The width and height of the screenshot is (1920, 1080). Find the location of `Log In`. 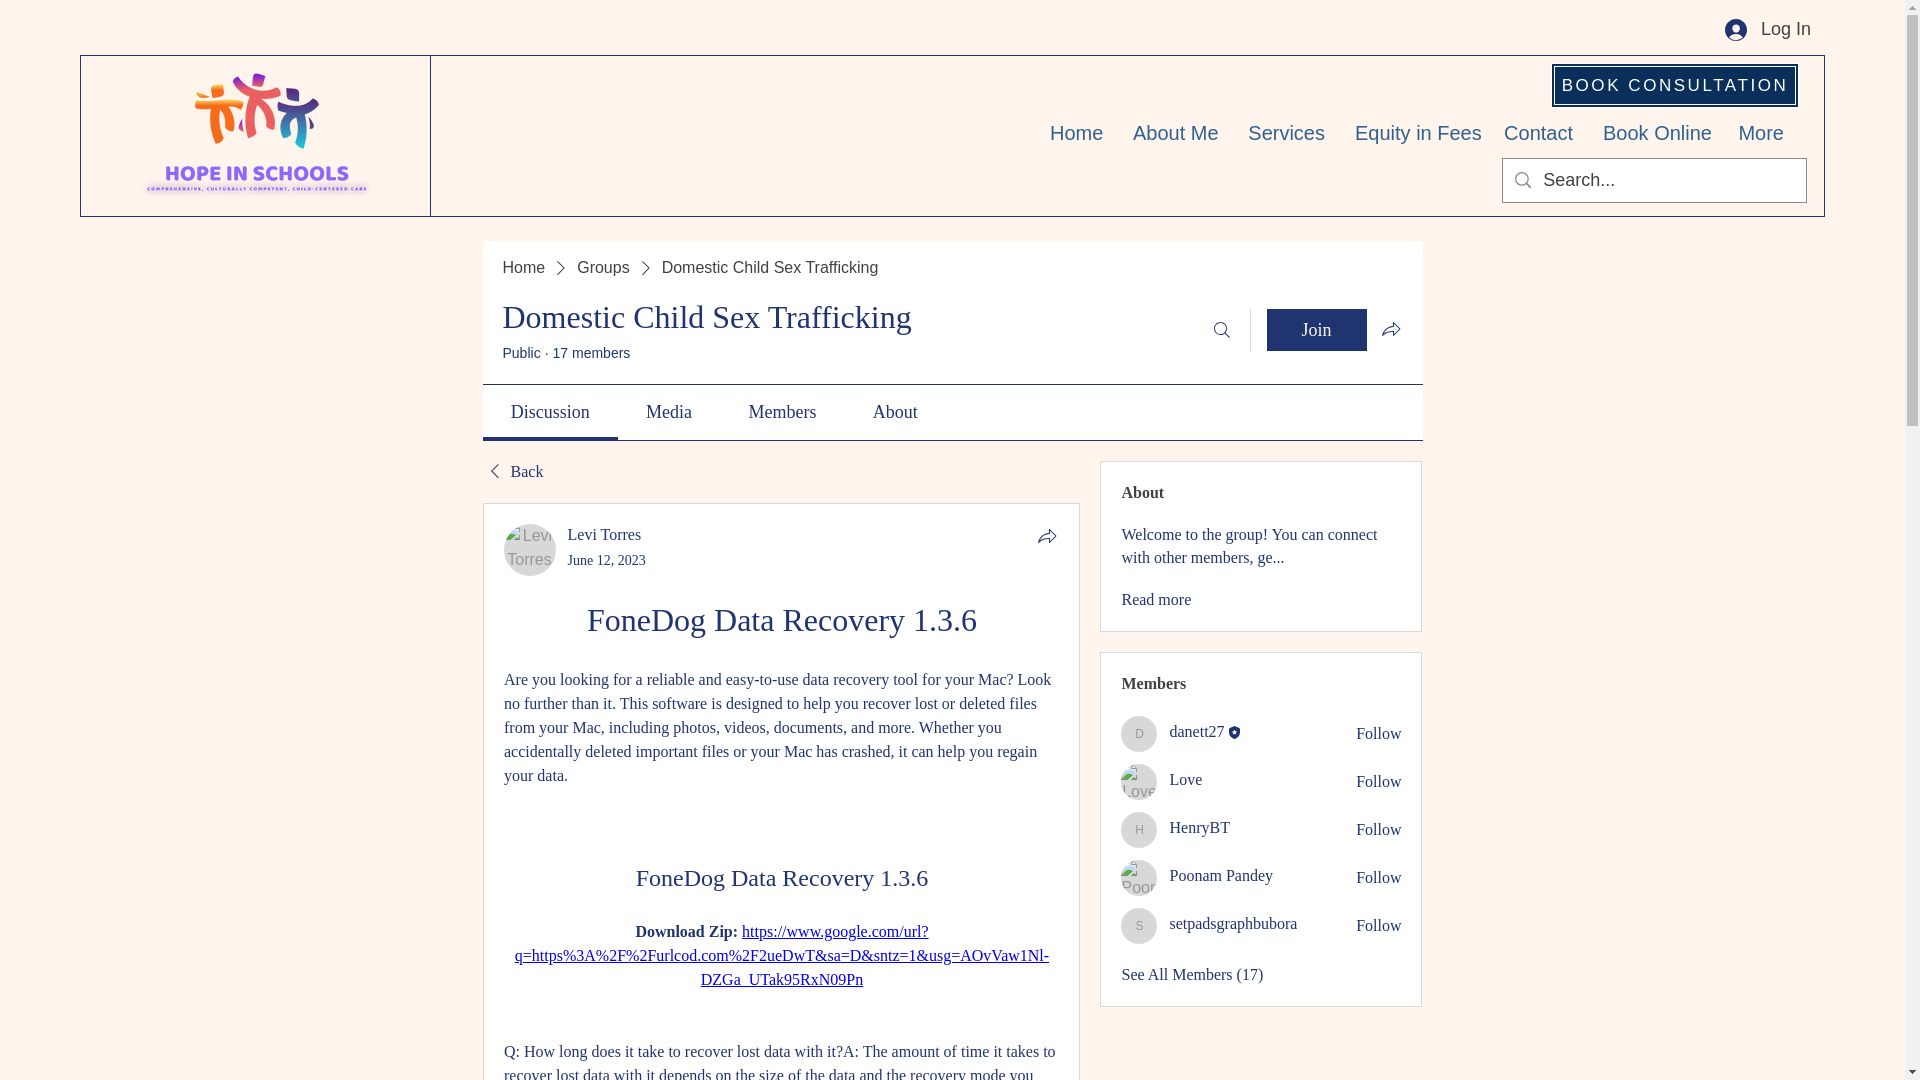

Log In is located at coordinates (1768, 28).